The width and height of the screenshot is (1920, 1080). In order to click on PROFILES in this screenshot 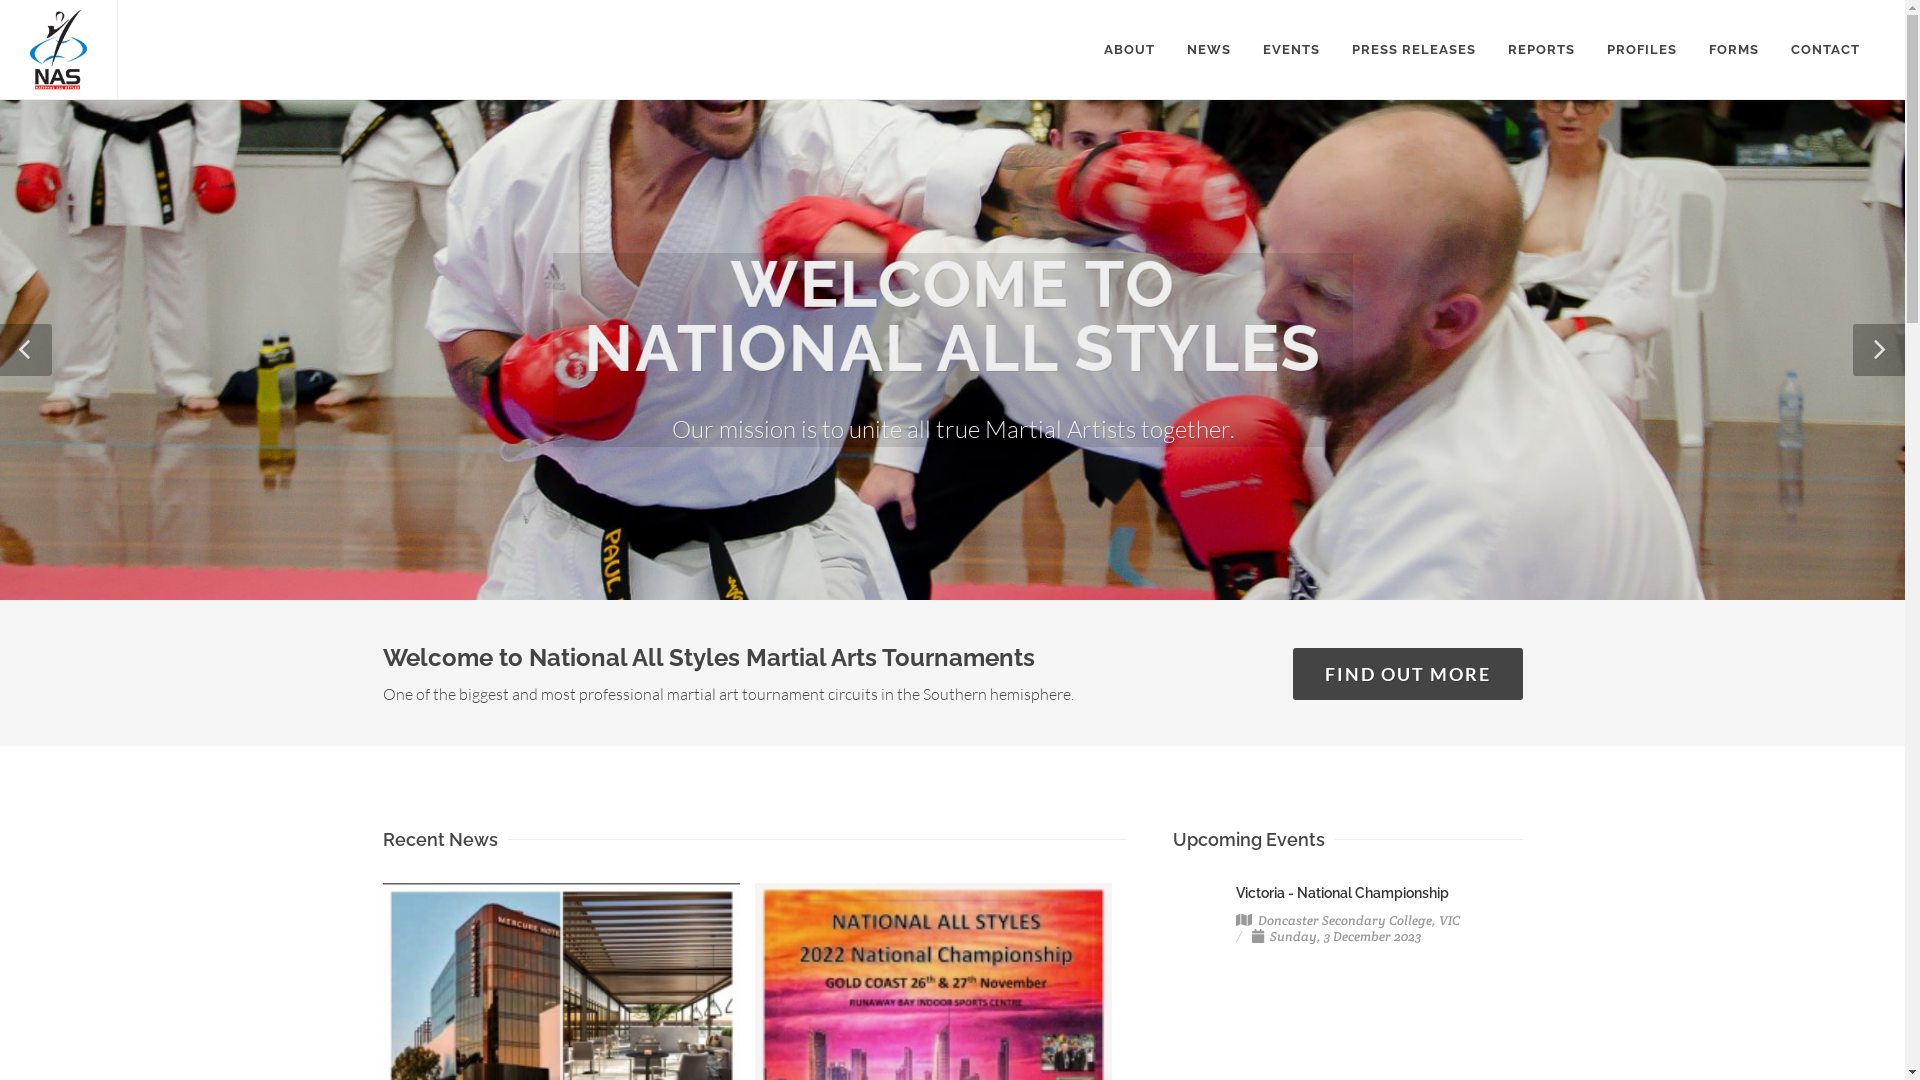, I will do `click(1642, 50)`.